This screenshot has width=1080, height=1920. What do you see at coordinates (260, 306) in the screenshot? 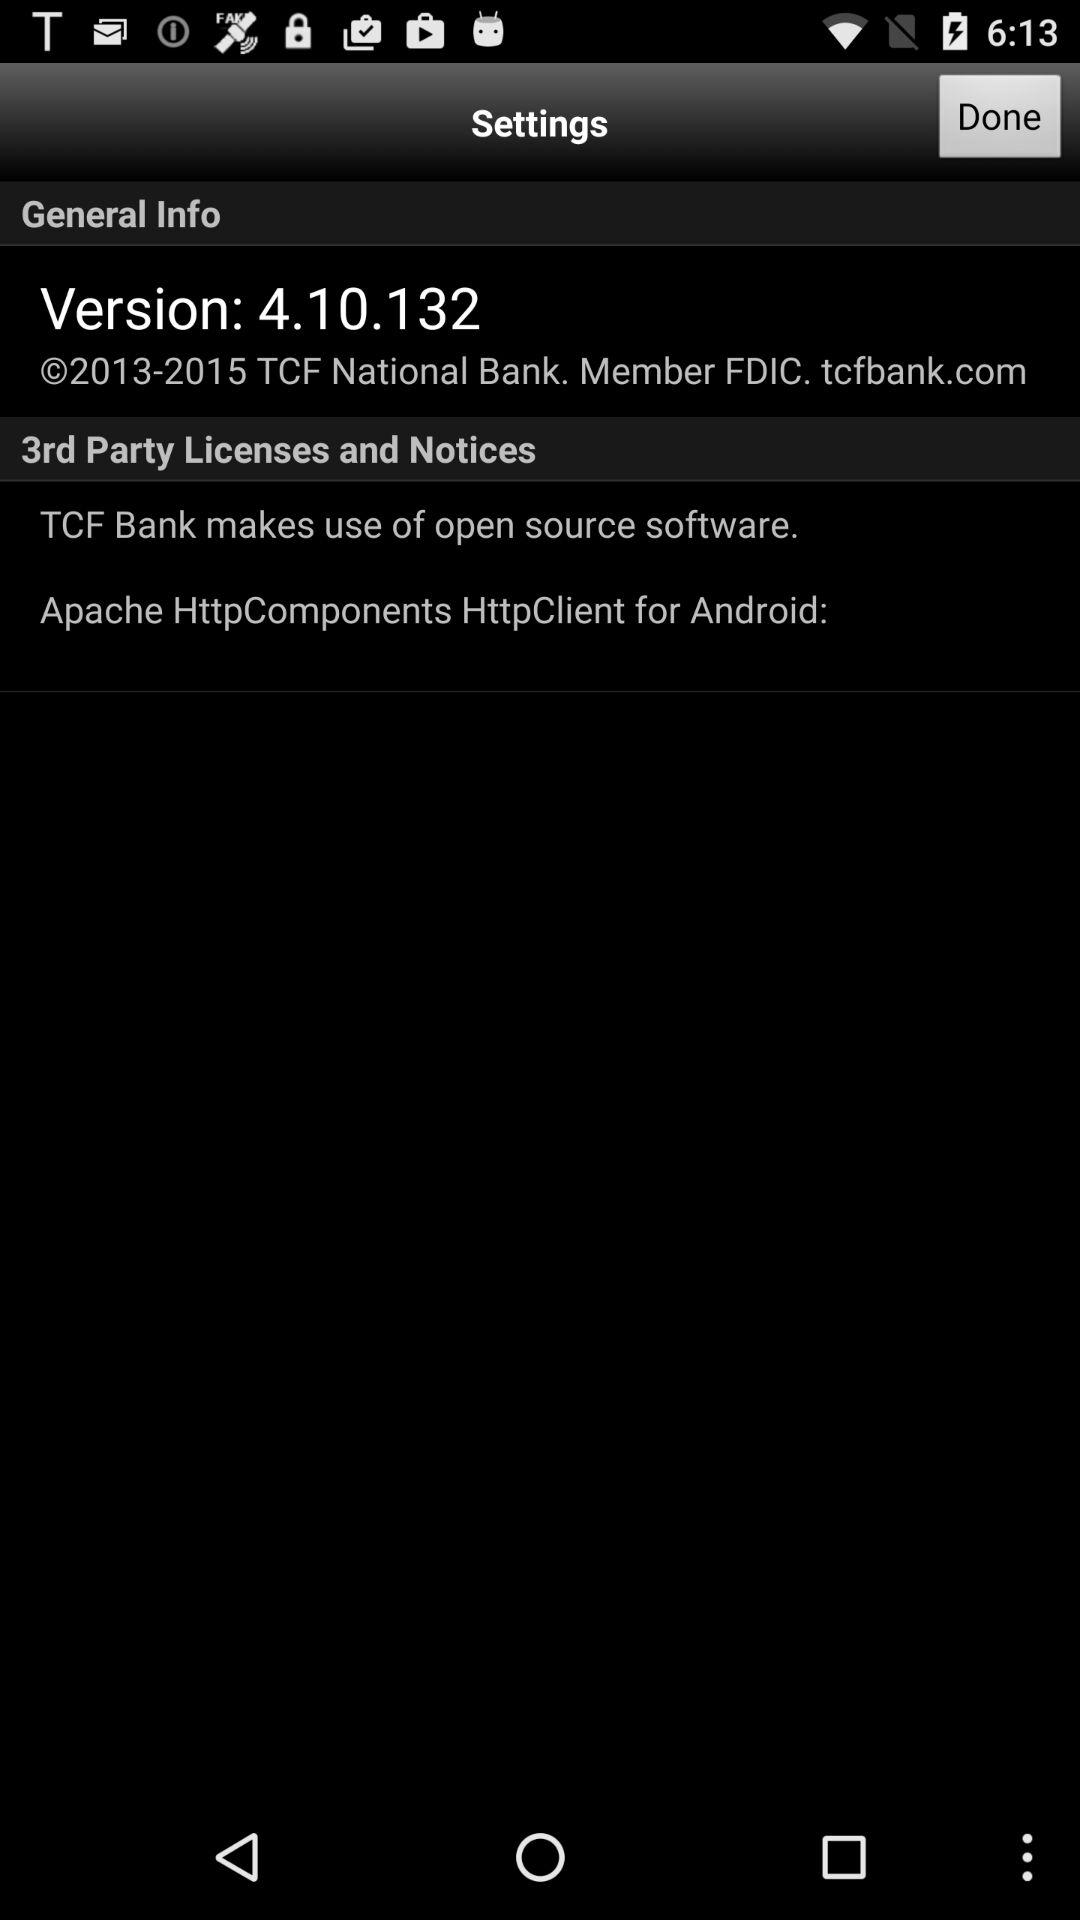
I see `turn on item above 2013 2015 tcf` at bounding box center [260, 306].